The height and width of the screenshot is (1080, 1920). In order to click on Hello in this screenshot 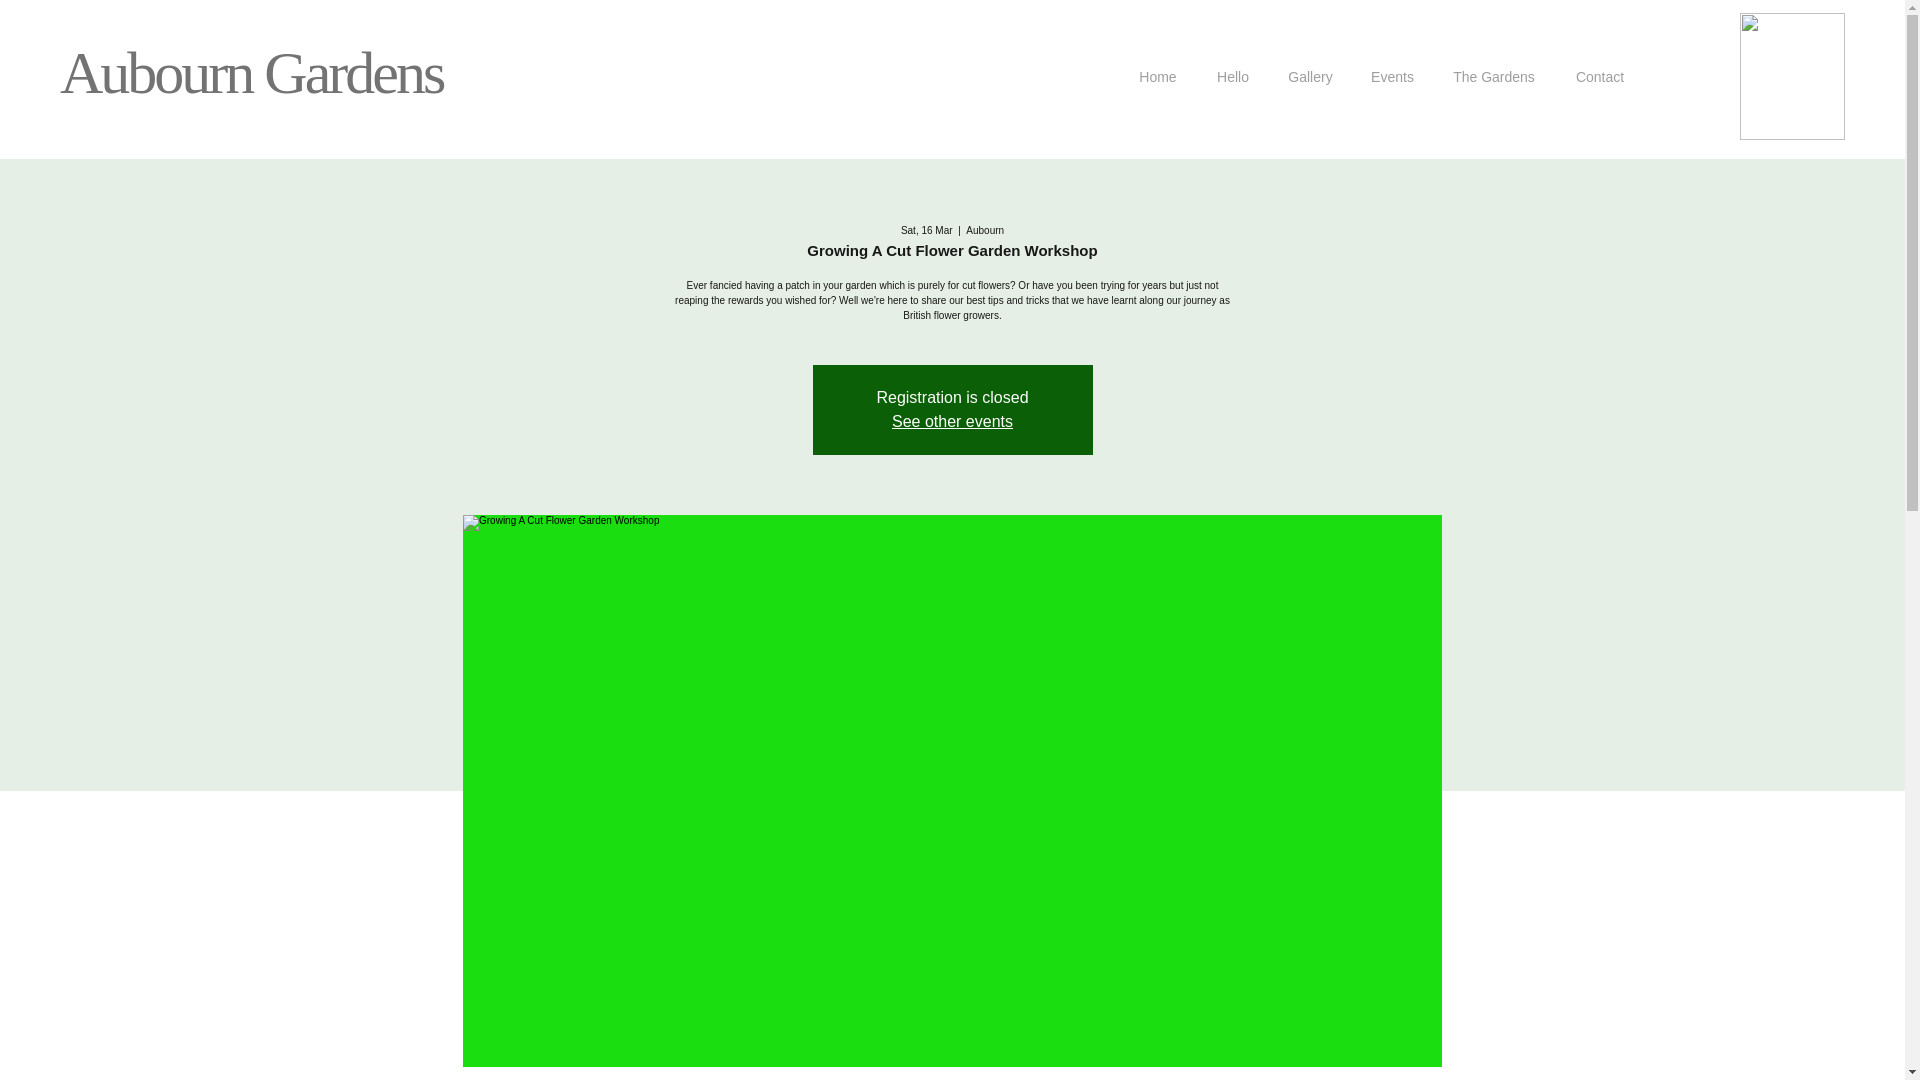, I will do `click(1232, 76)`.